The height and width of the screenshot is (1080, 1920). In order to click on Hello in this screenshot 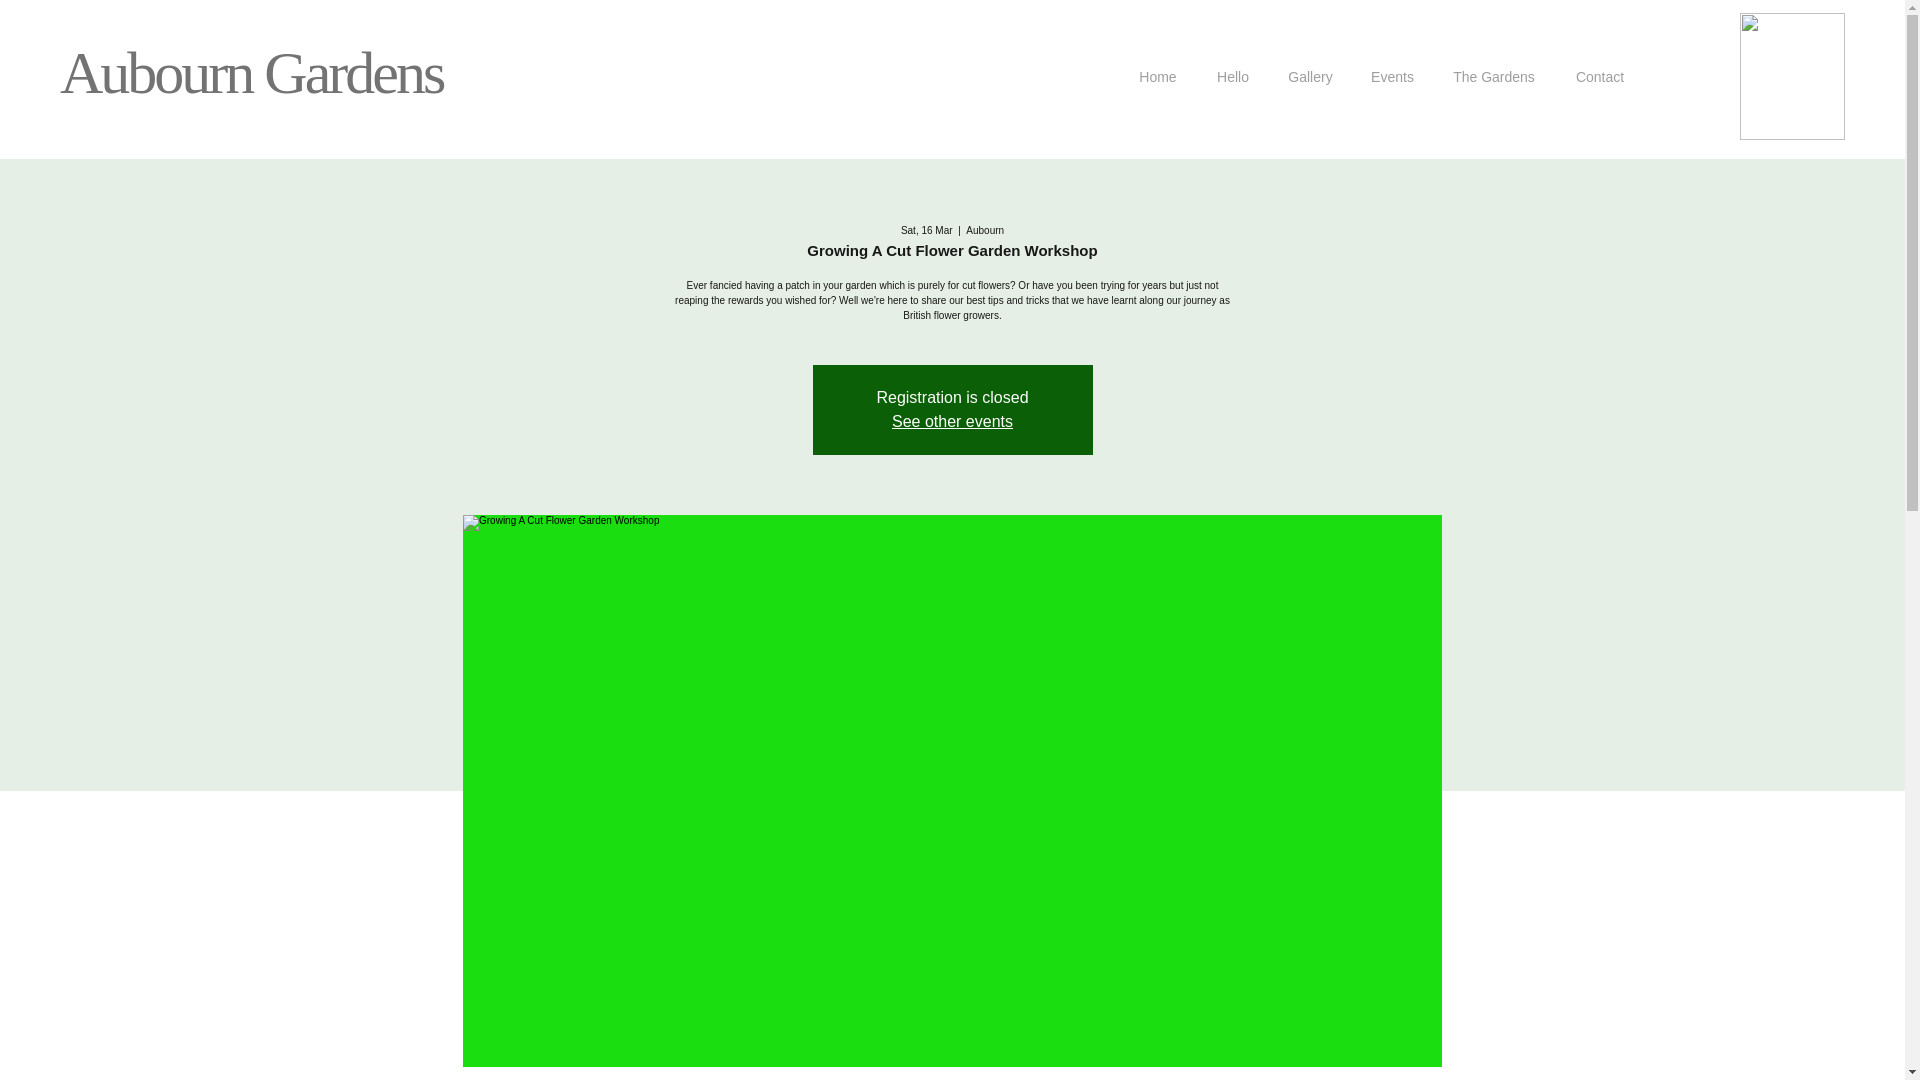, I will do `click(1232, 76)`.